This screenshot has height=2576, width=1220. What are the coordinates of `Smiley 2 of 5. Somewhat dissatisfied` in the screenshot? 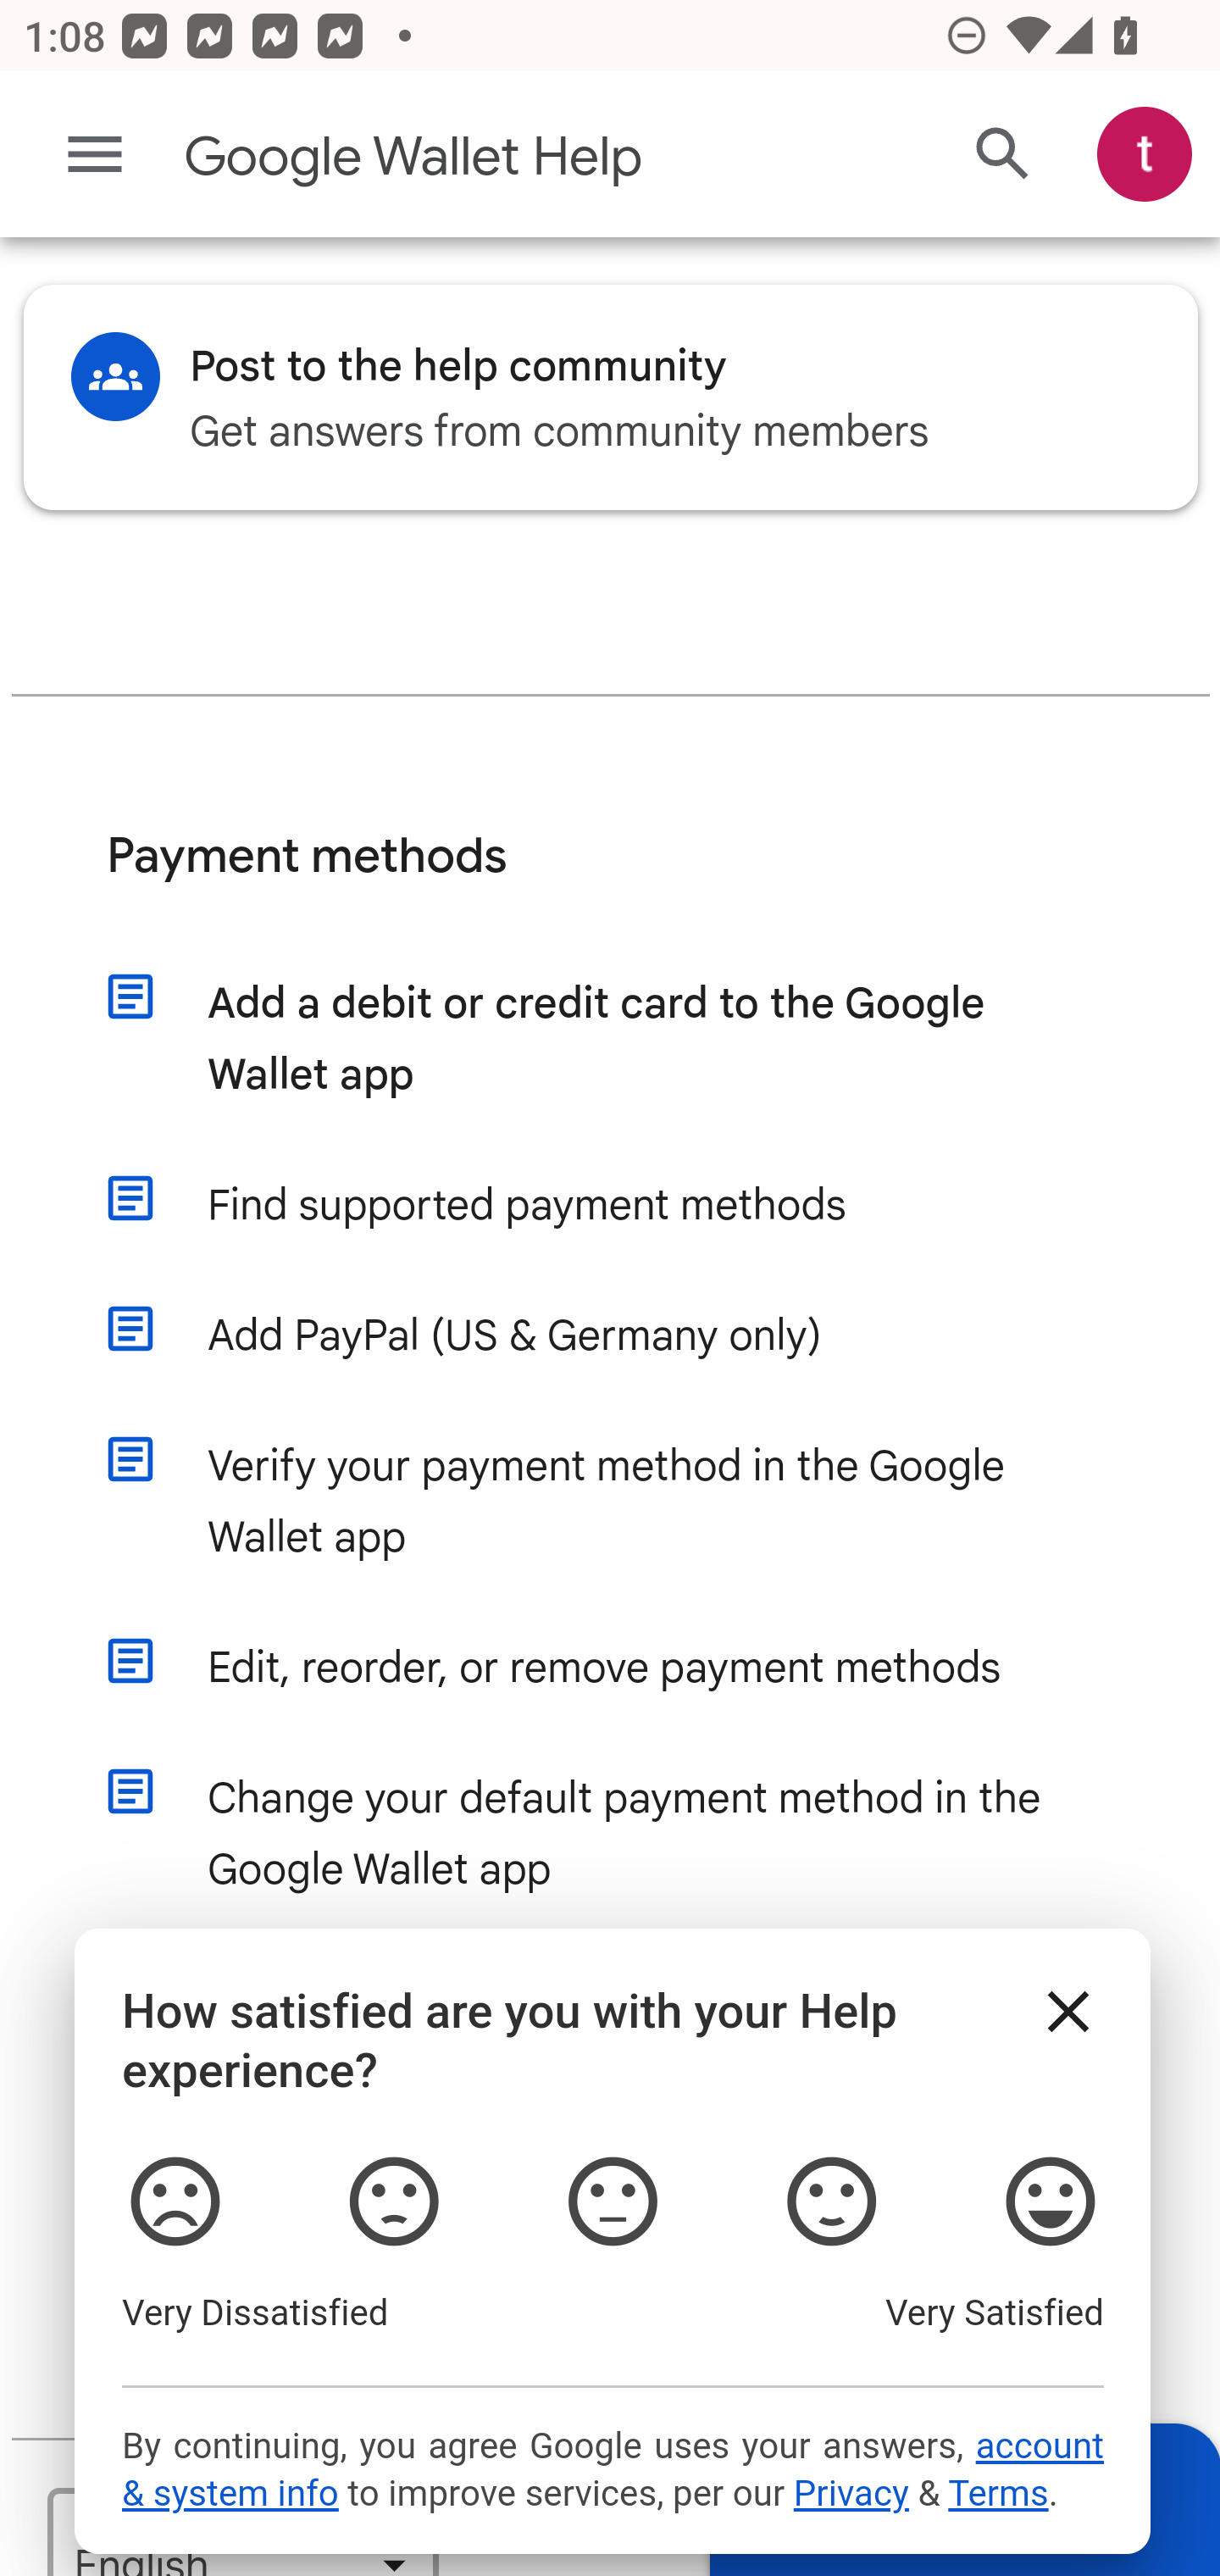 It's located at (391, 2205).